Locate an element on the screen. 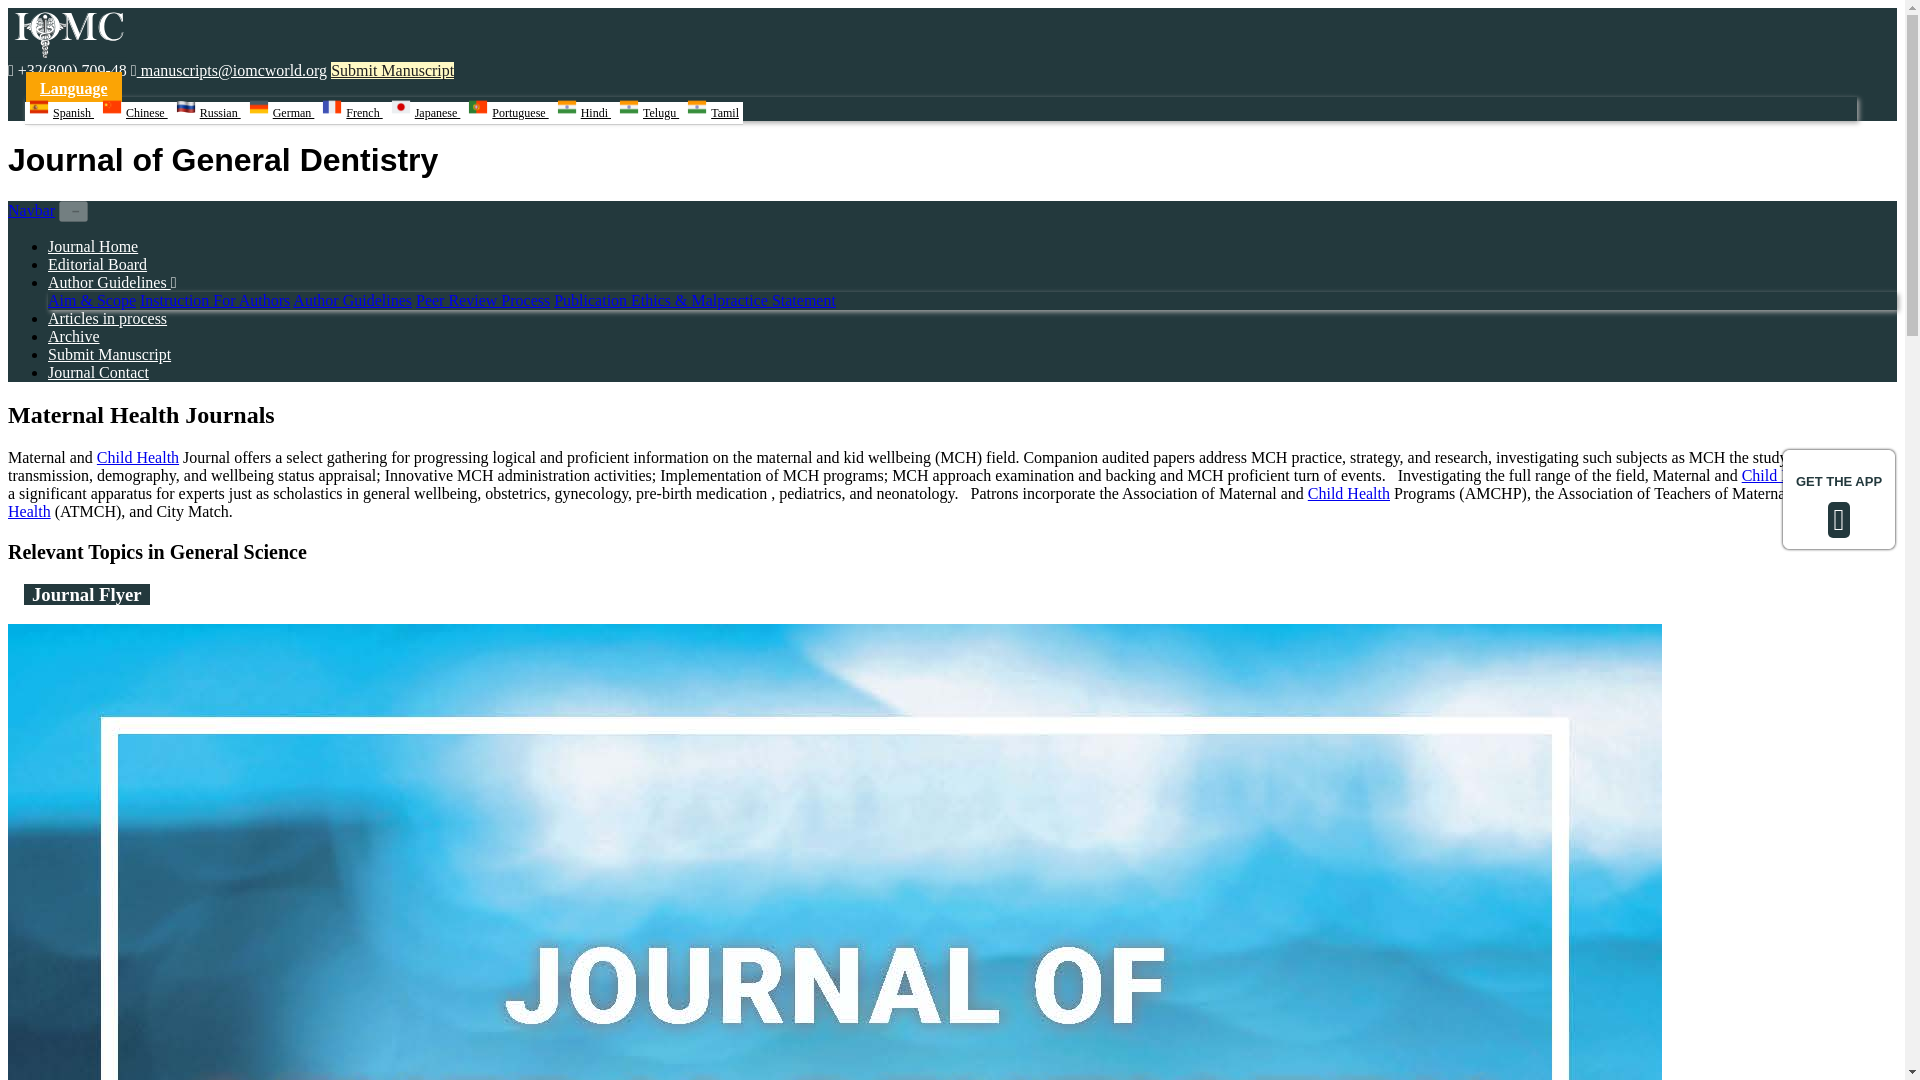 The image size is (1920, 1080). Peer Review Process is located at coordinates (482, 300).